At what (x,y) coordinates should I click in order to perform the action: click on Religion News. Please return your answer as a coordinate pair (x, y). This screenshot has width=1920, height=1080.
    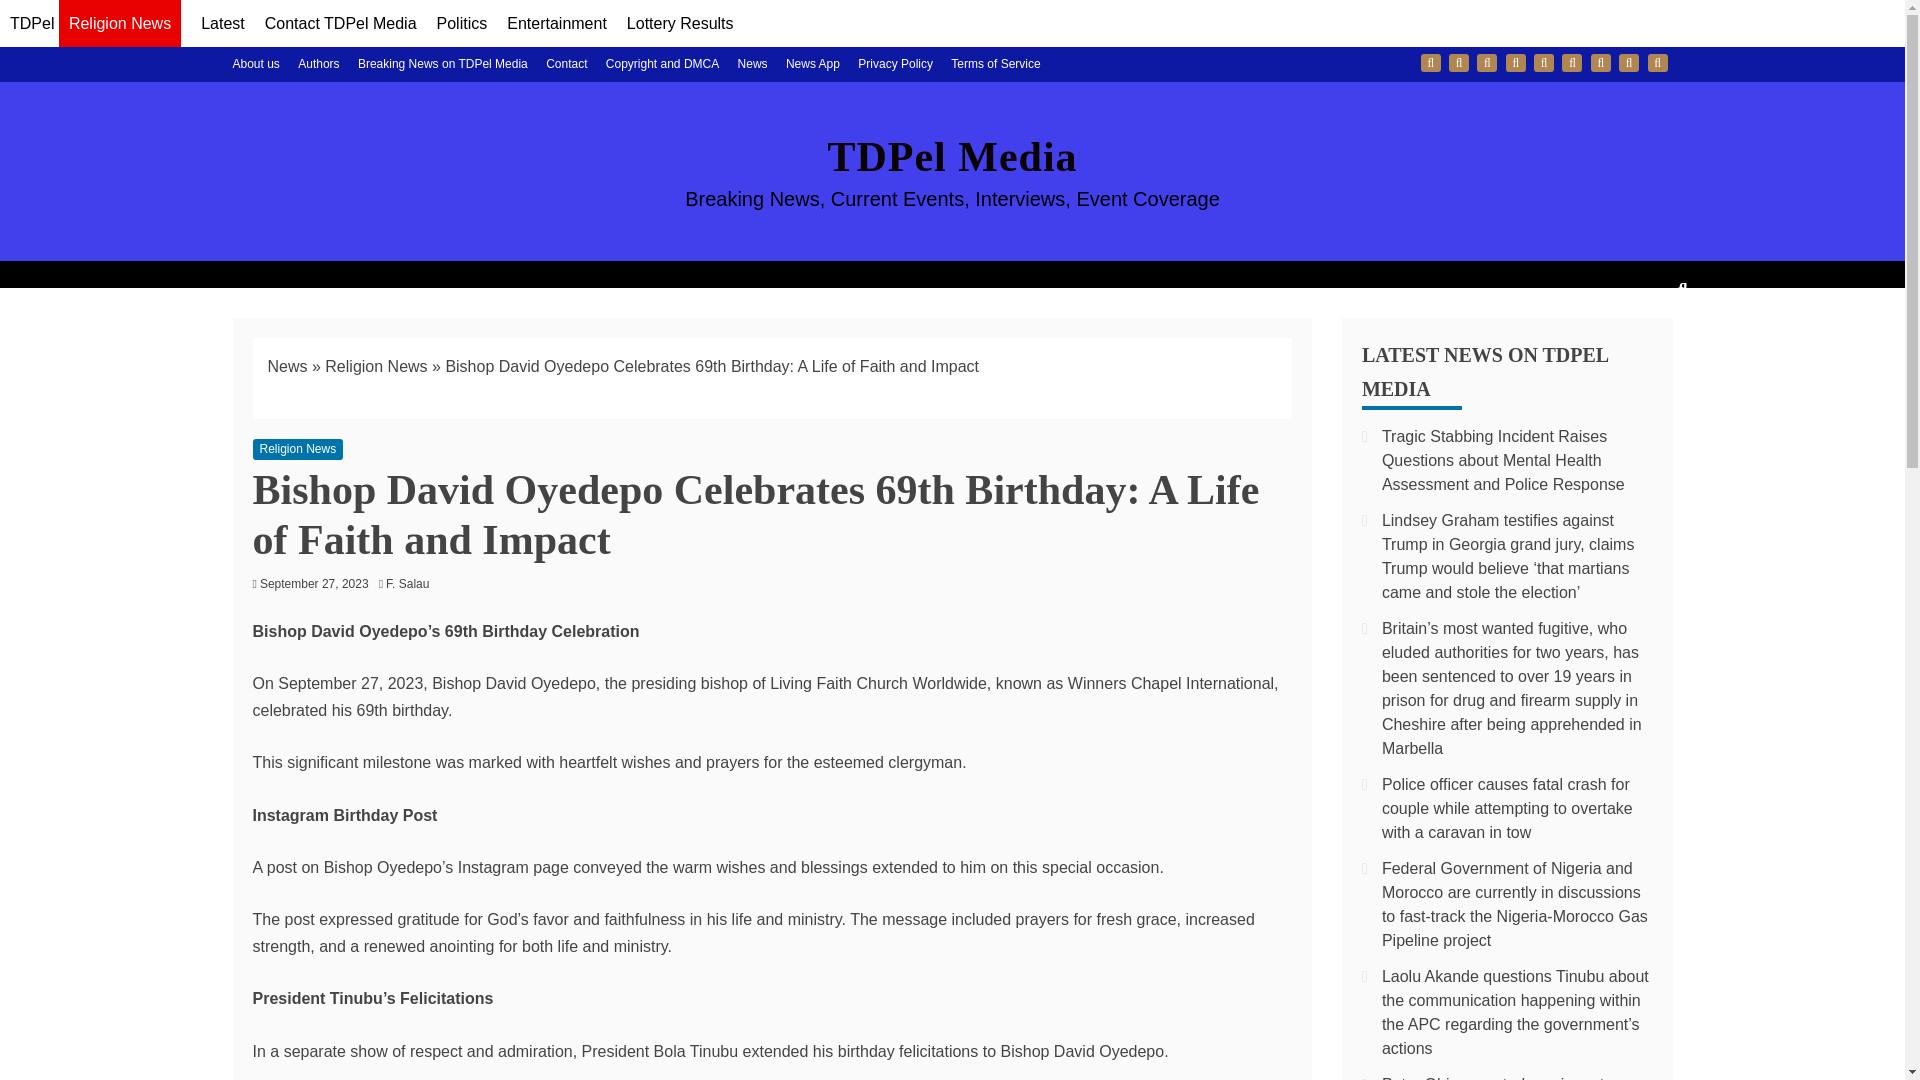
    Looking at the image, I should click on (120, 26).